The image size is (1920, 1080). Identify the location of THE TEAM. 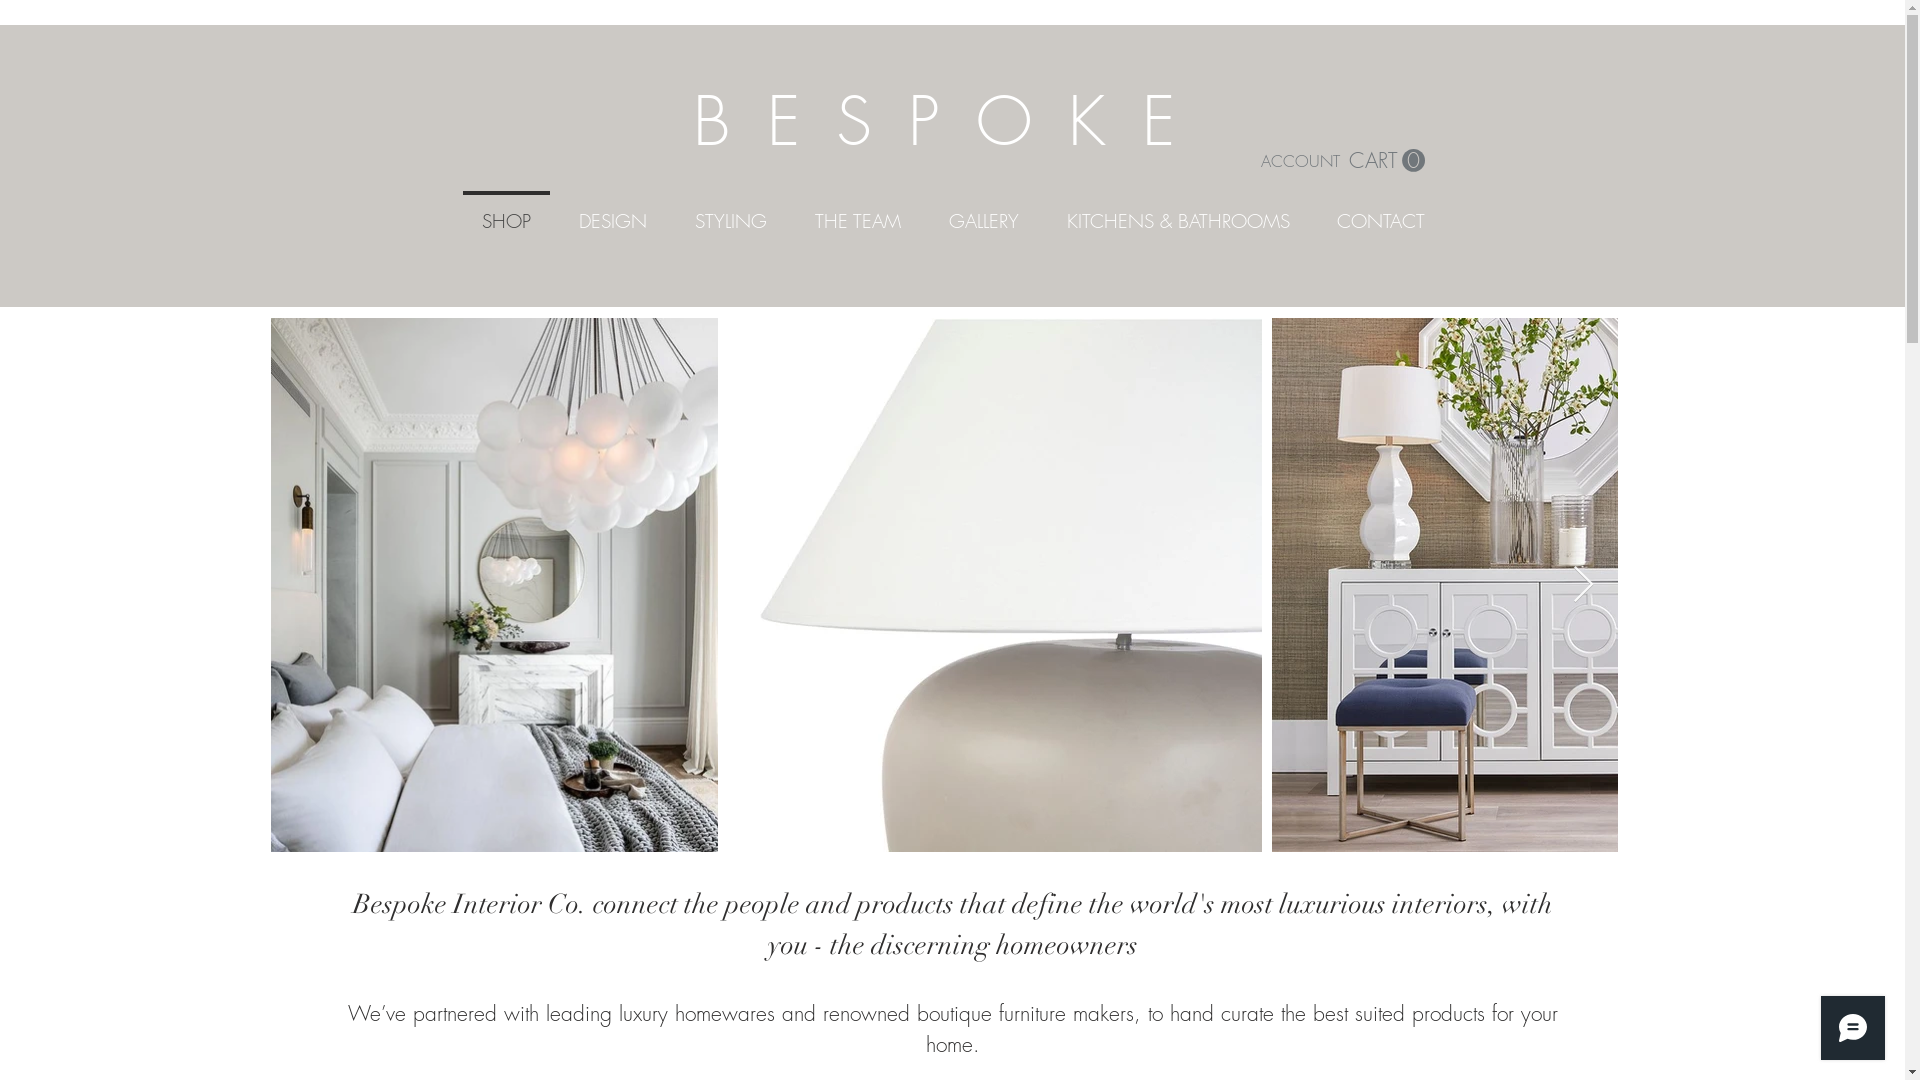
(857, 212).